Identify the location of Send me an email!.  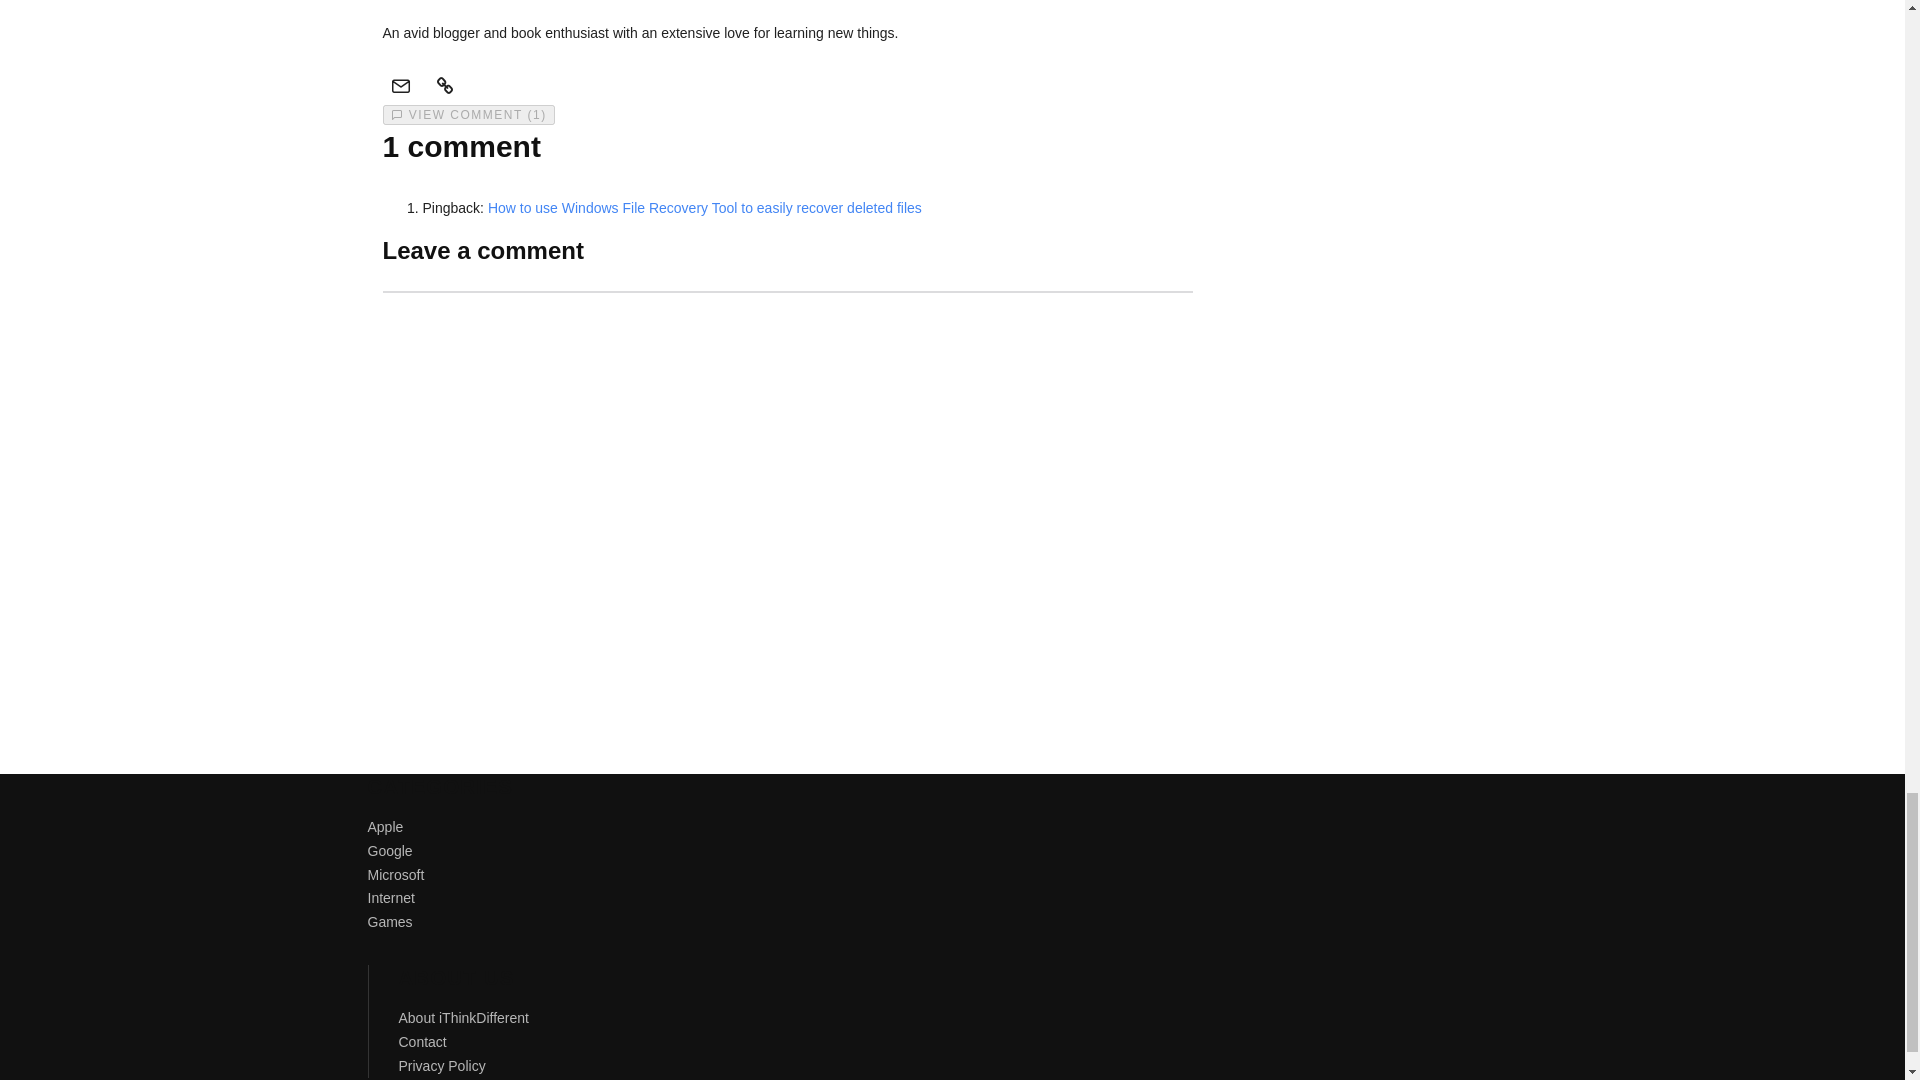
(400, 84).